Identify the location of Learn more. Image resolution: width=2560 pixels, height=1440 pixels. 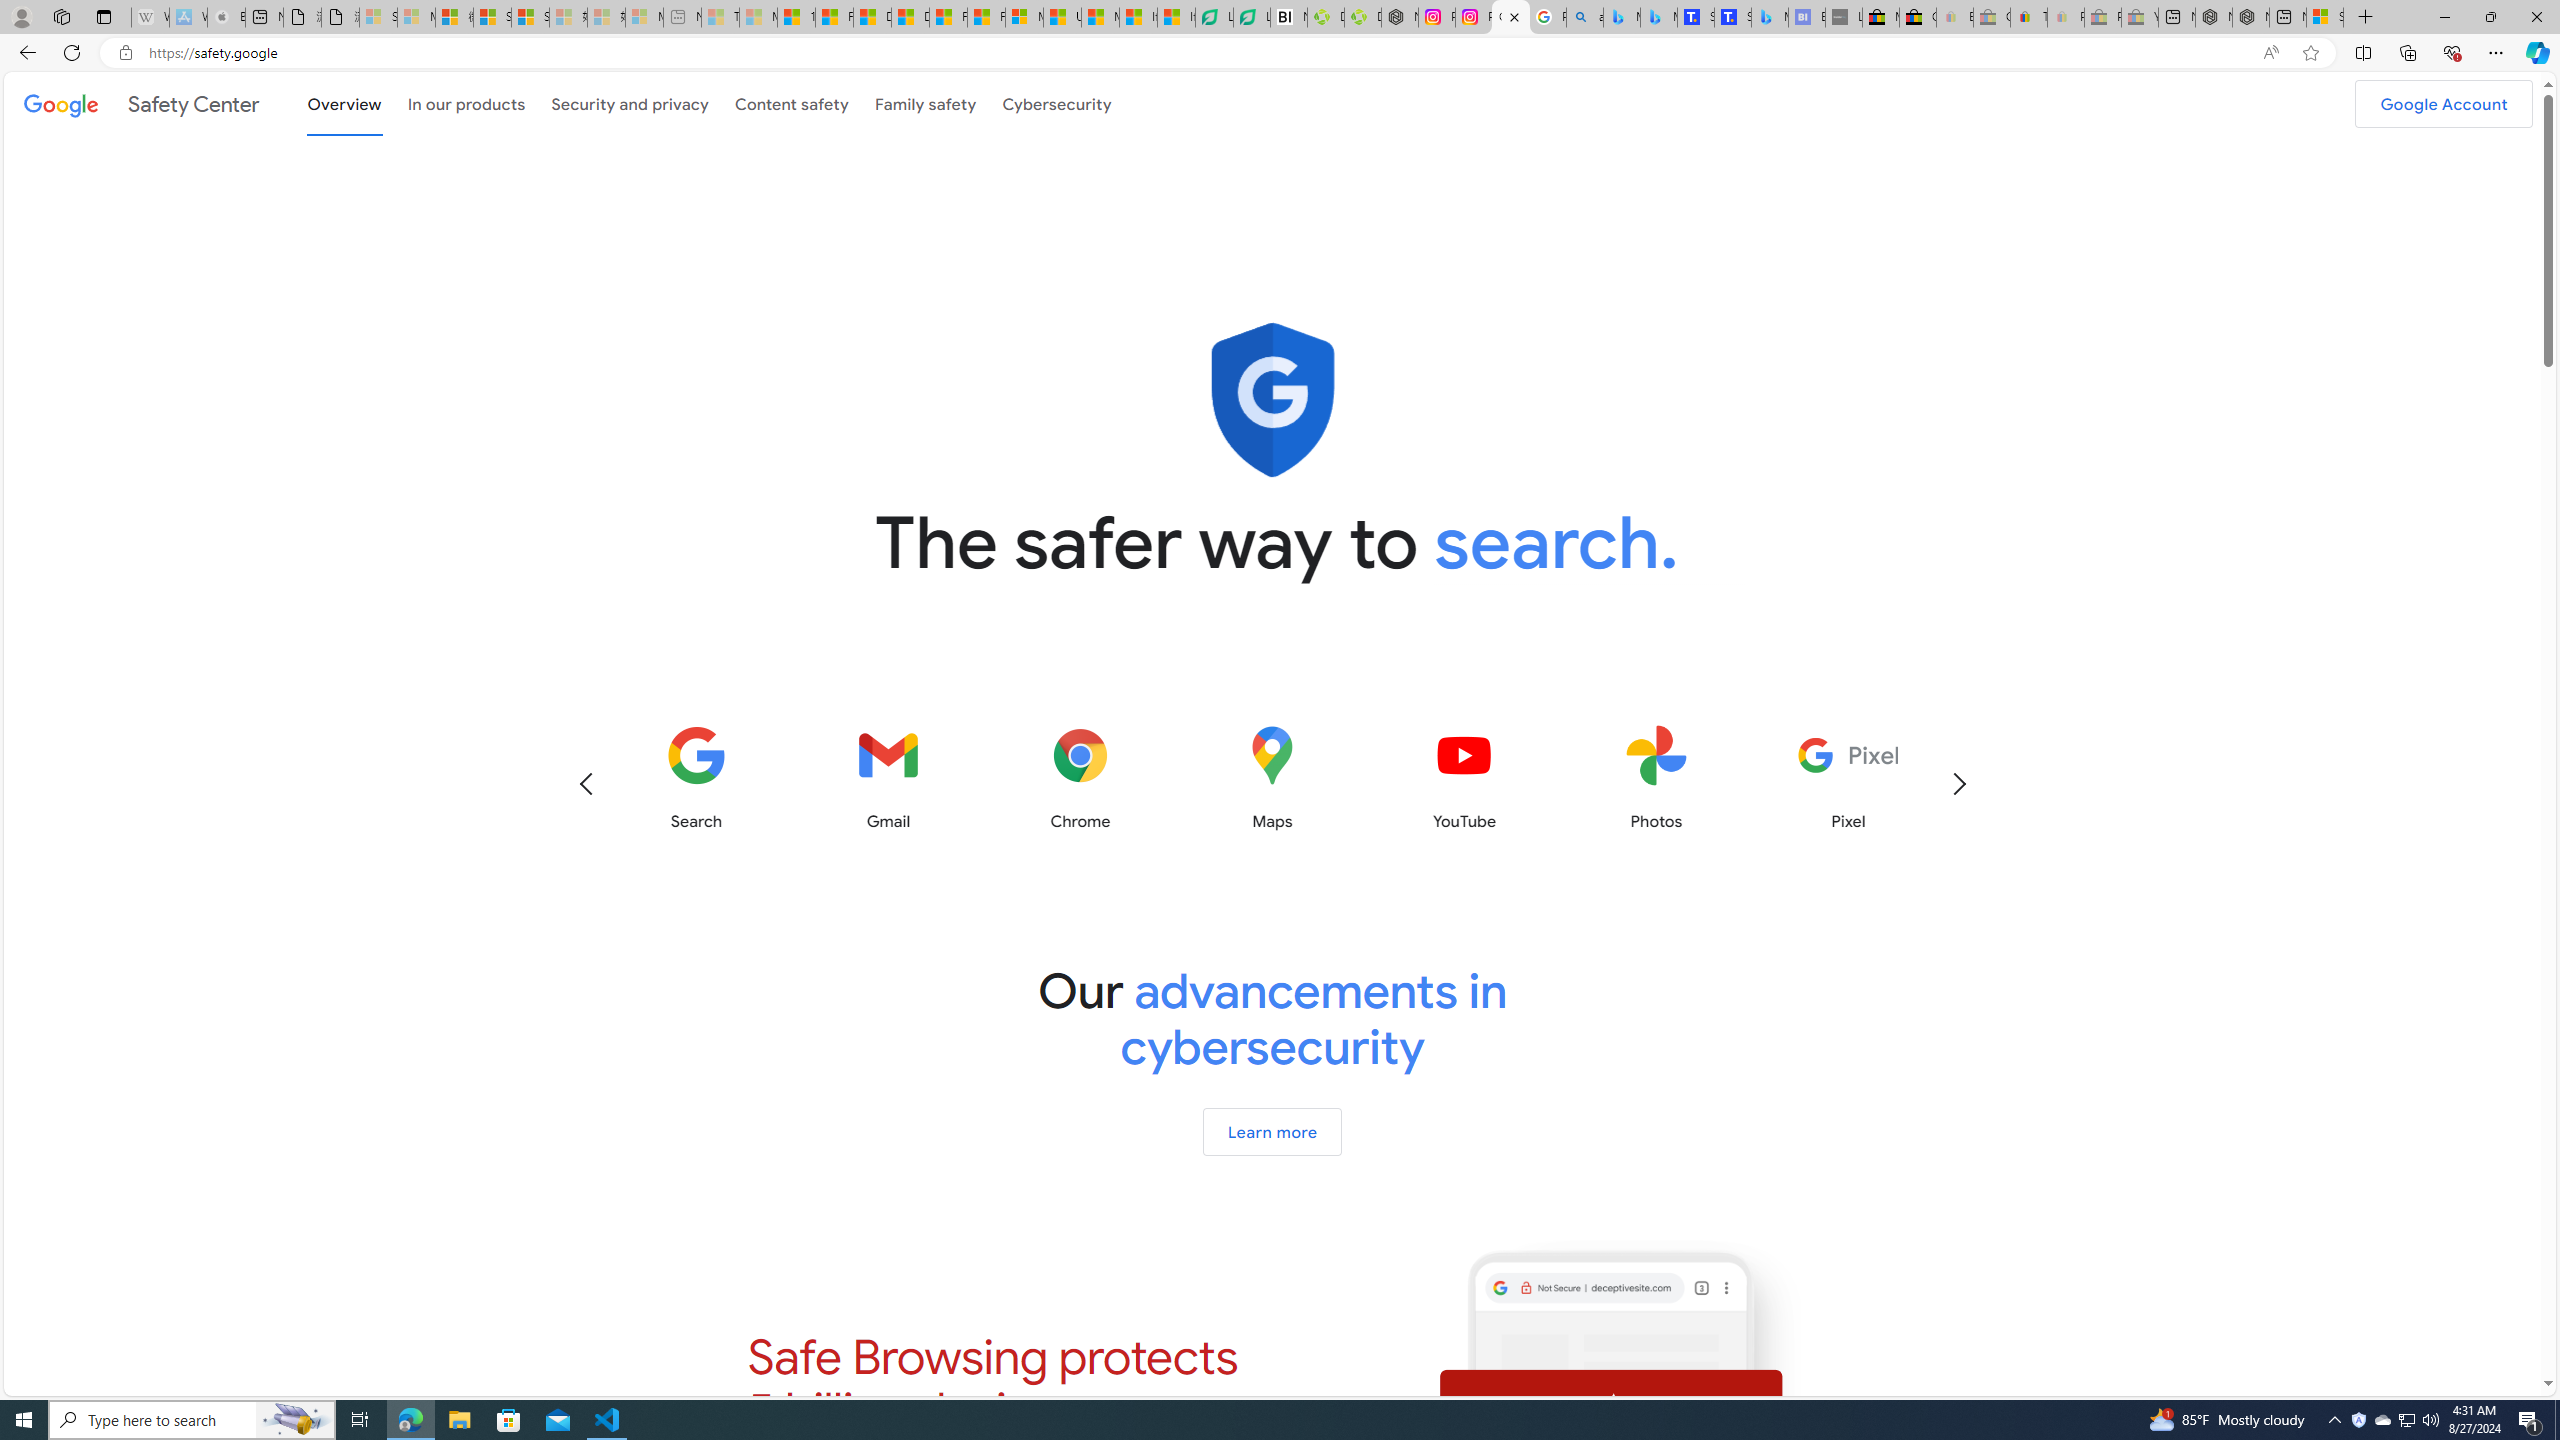
(1274, 1132).